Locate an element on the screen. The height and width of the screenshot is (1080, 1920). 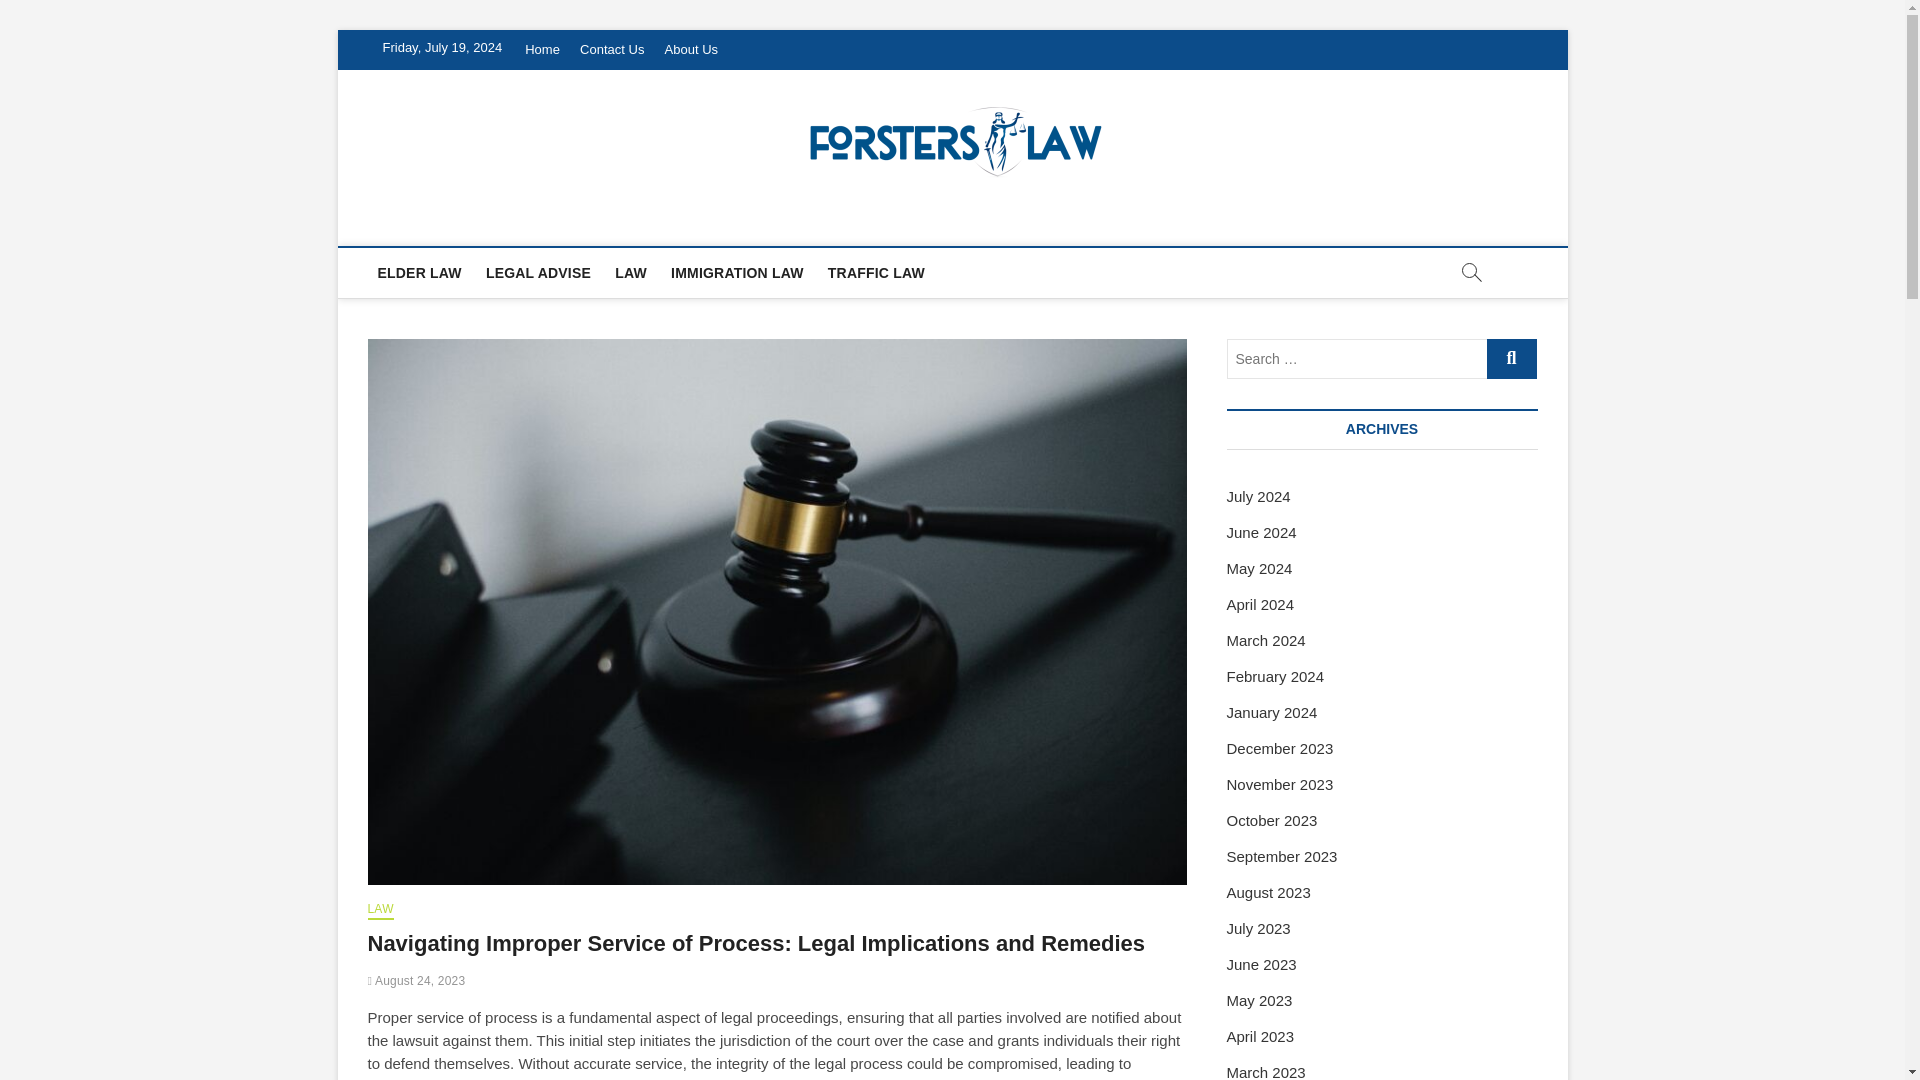
January 2024 is located at coordinates (1272, 712).